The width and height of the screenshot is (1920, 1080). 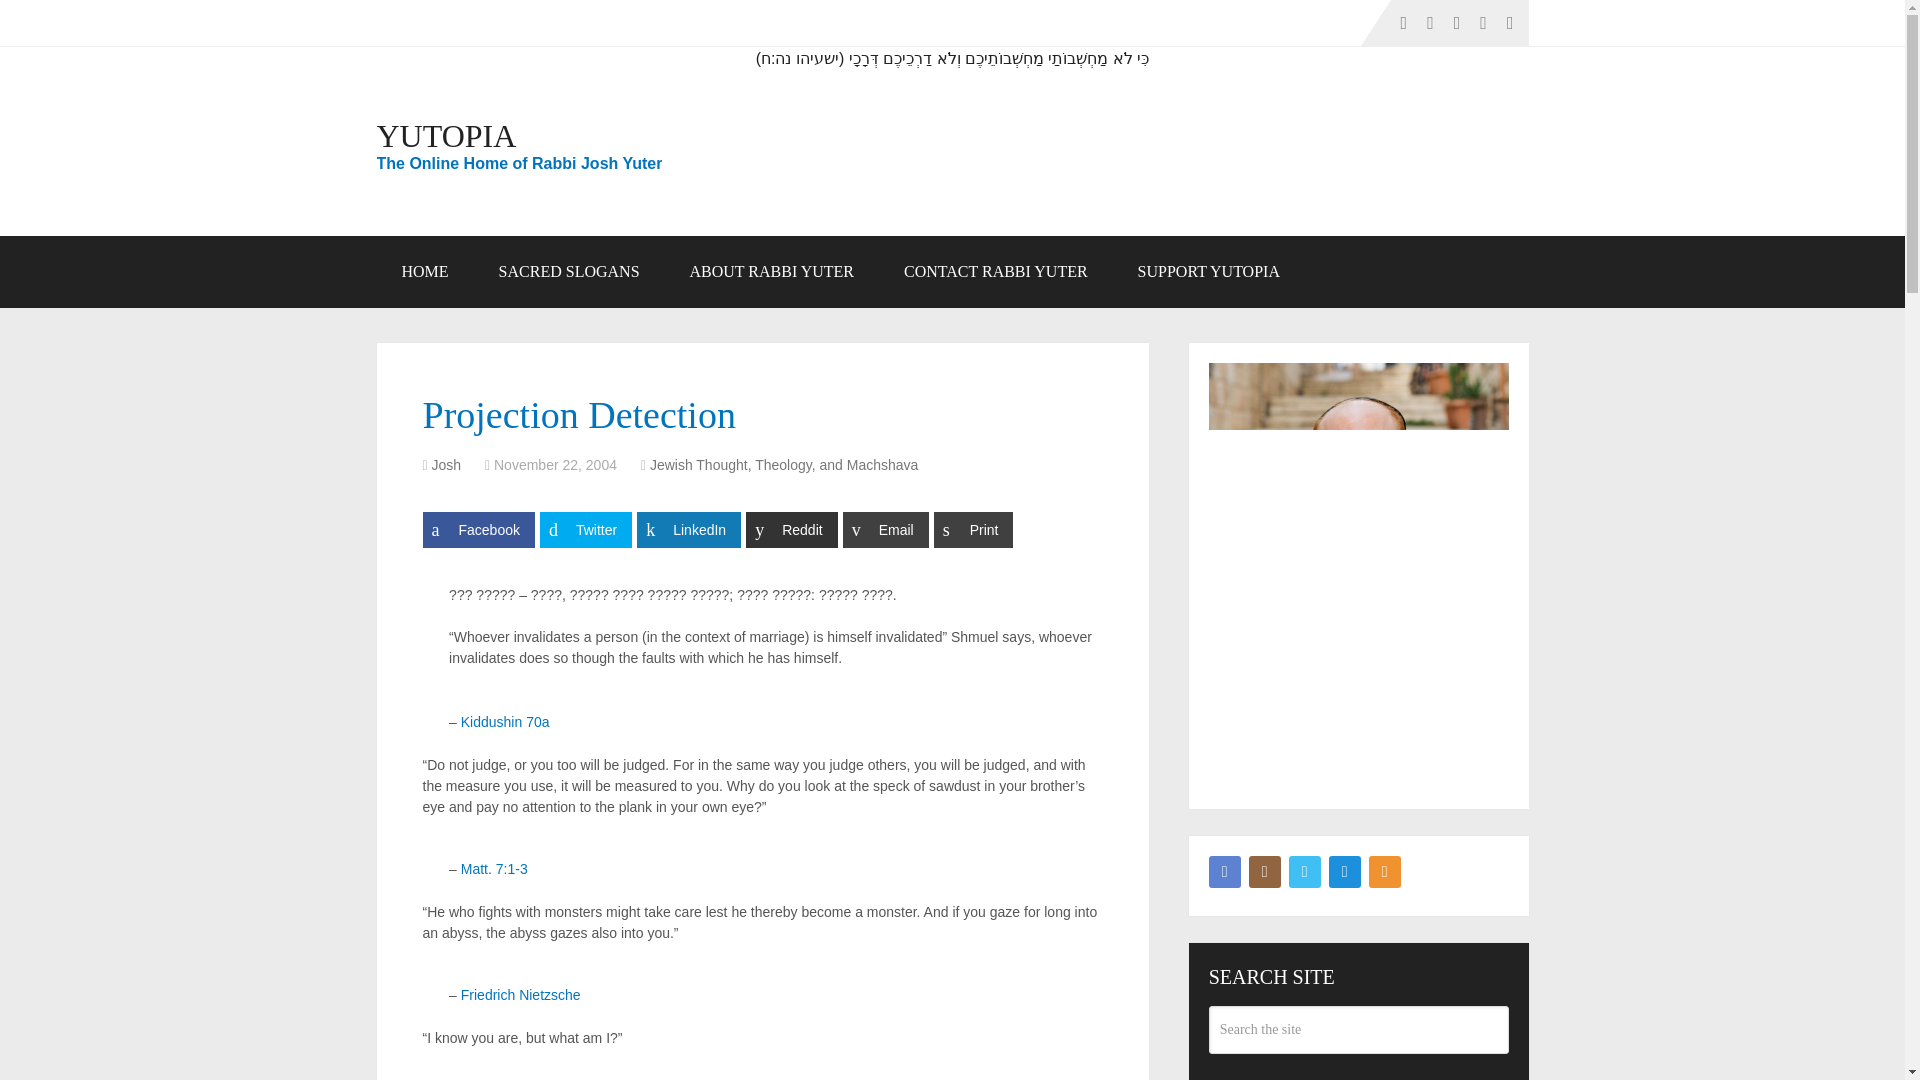 I want to click on Share on Print, so click(x=973, y=529).